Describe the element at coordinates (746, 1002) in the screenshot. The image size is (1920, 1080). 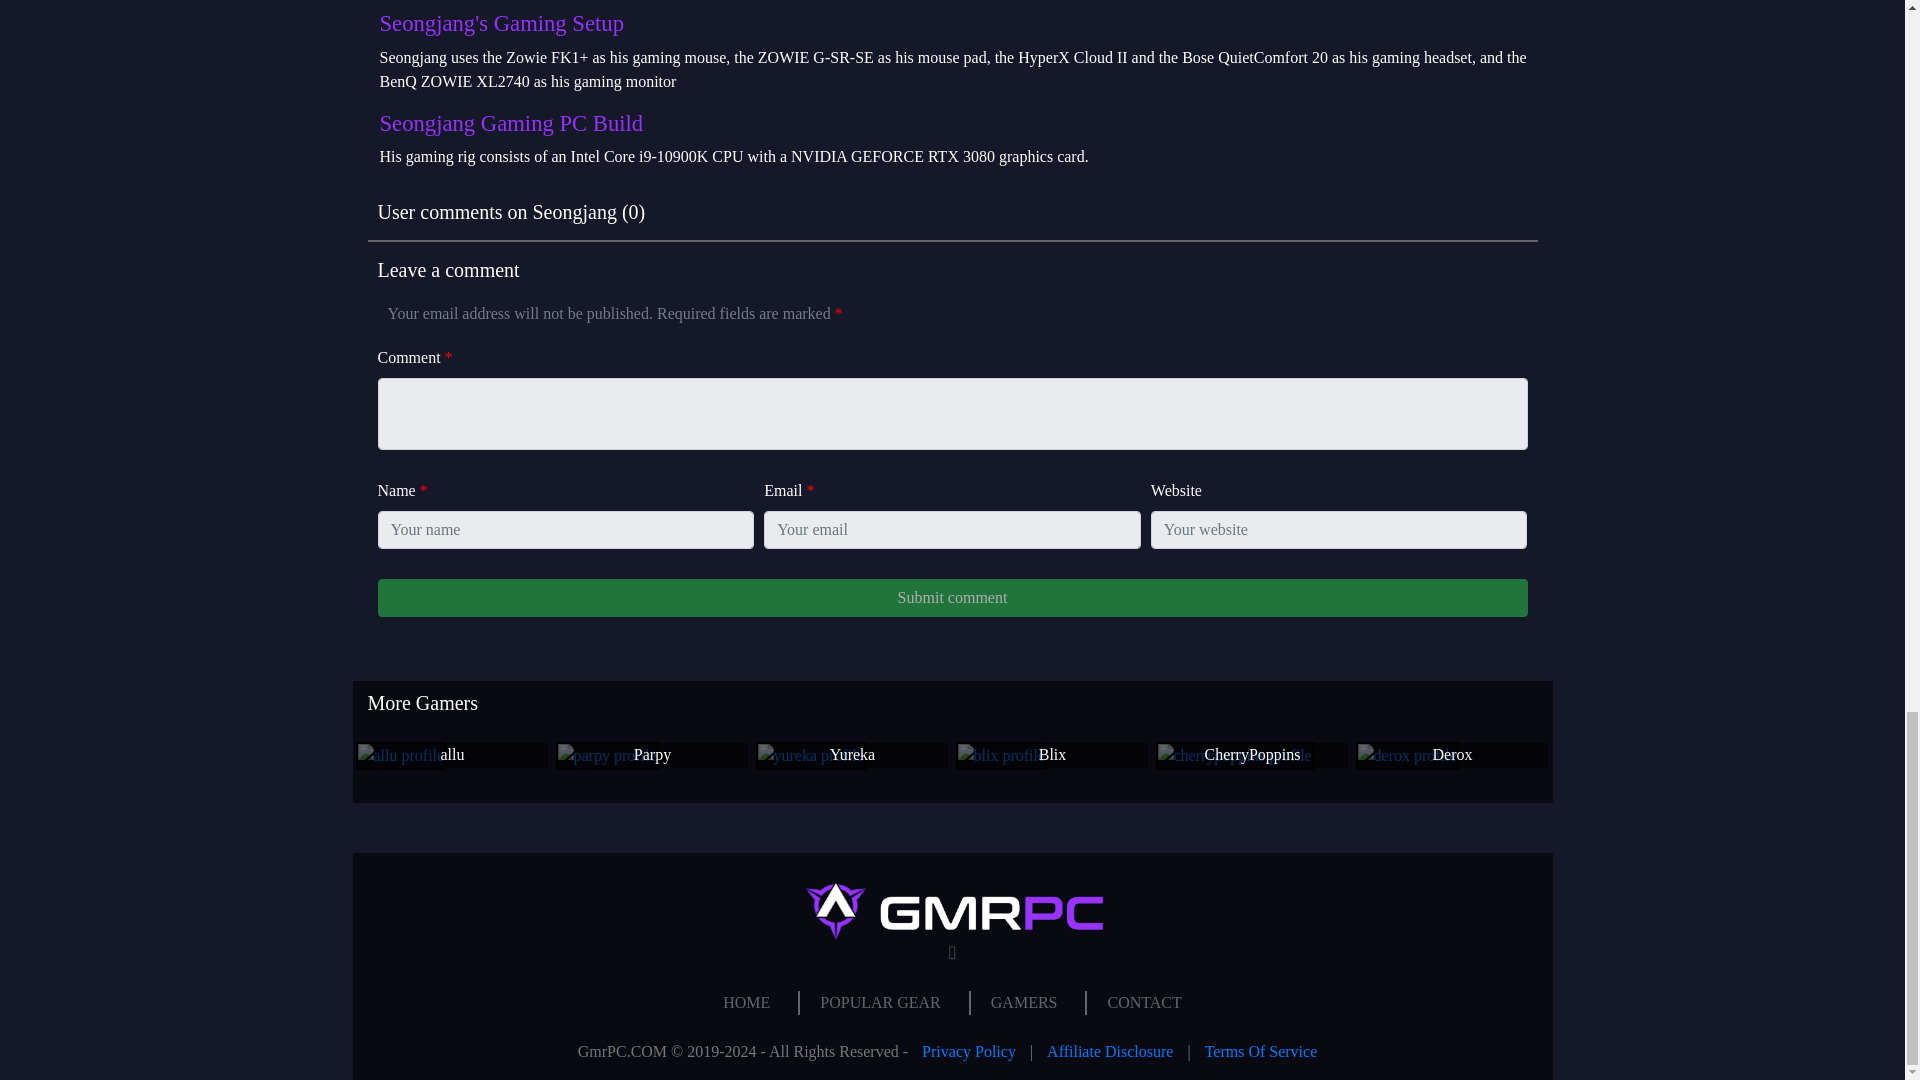
I see `GmrPC.com Home` at that location.